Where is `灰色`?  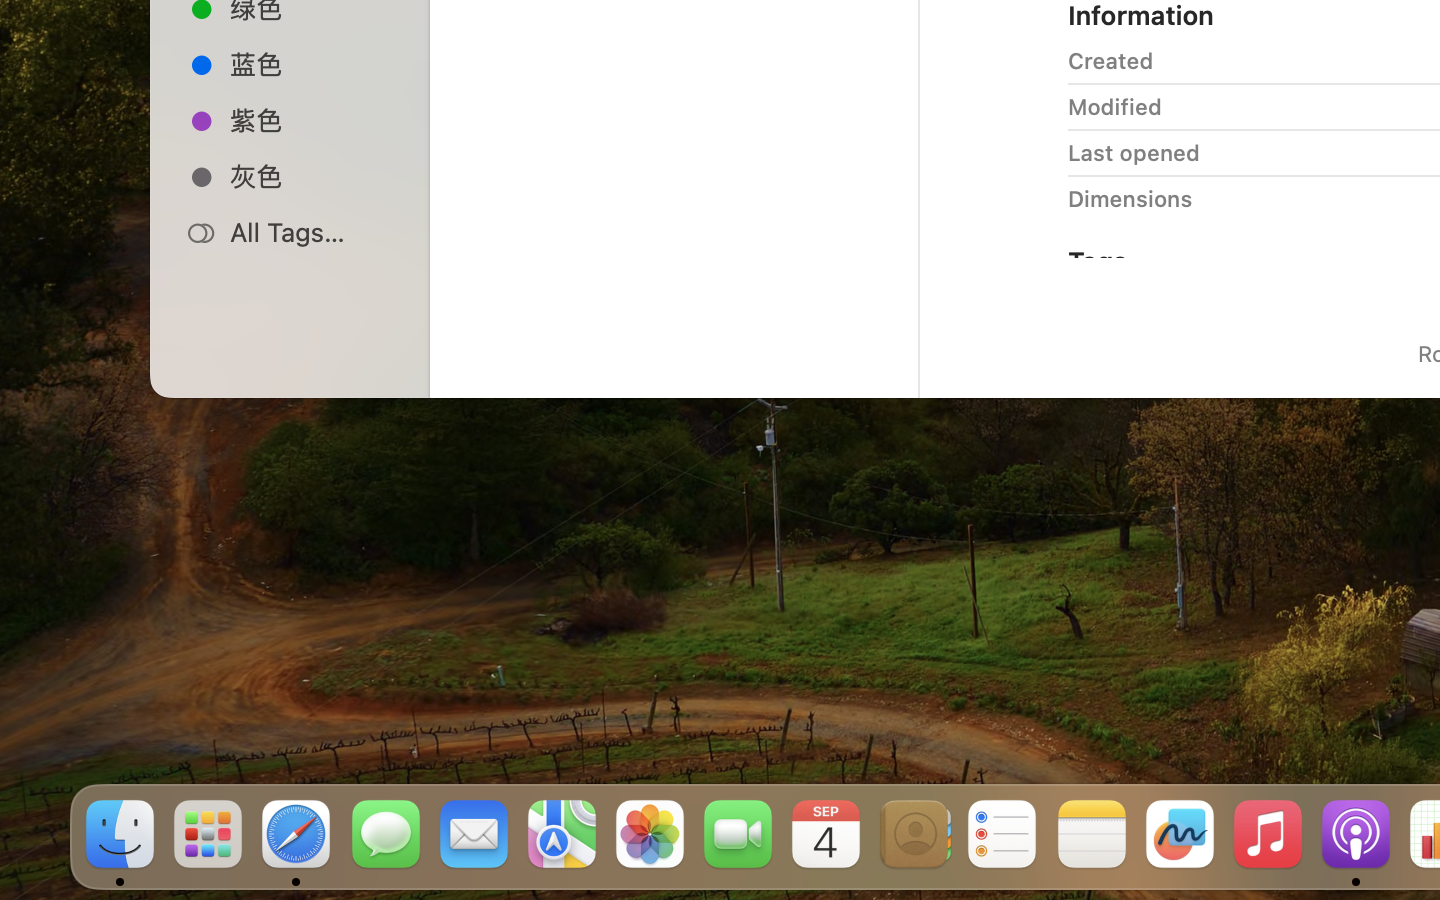
灰色 is located at coordinates (311, 176).